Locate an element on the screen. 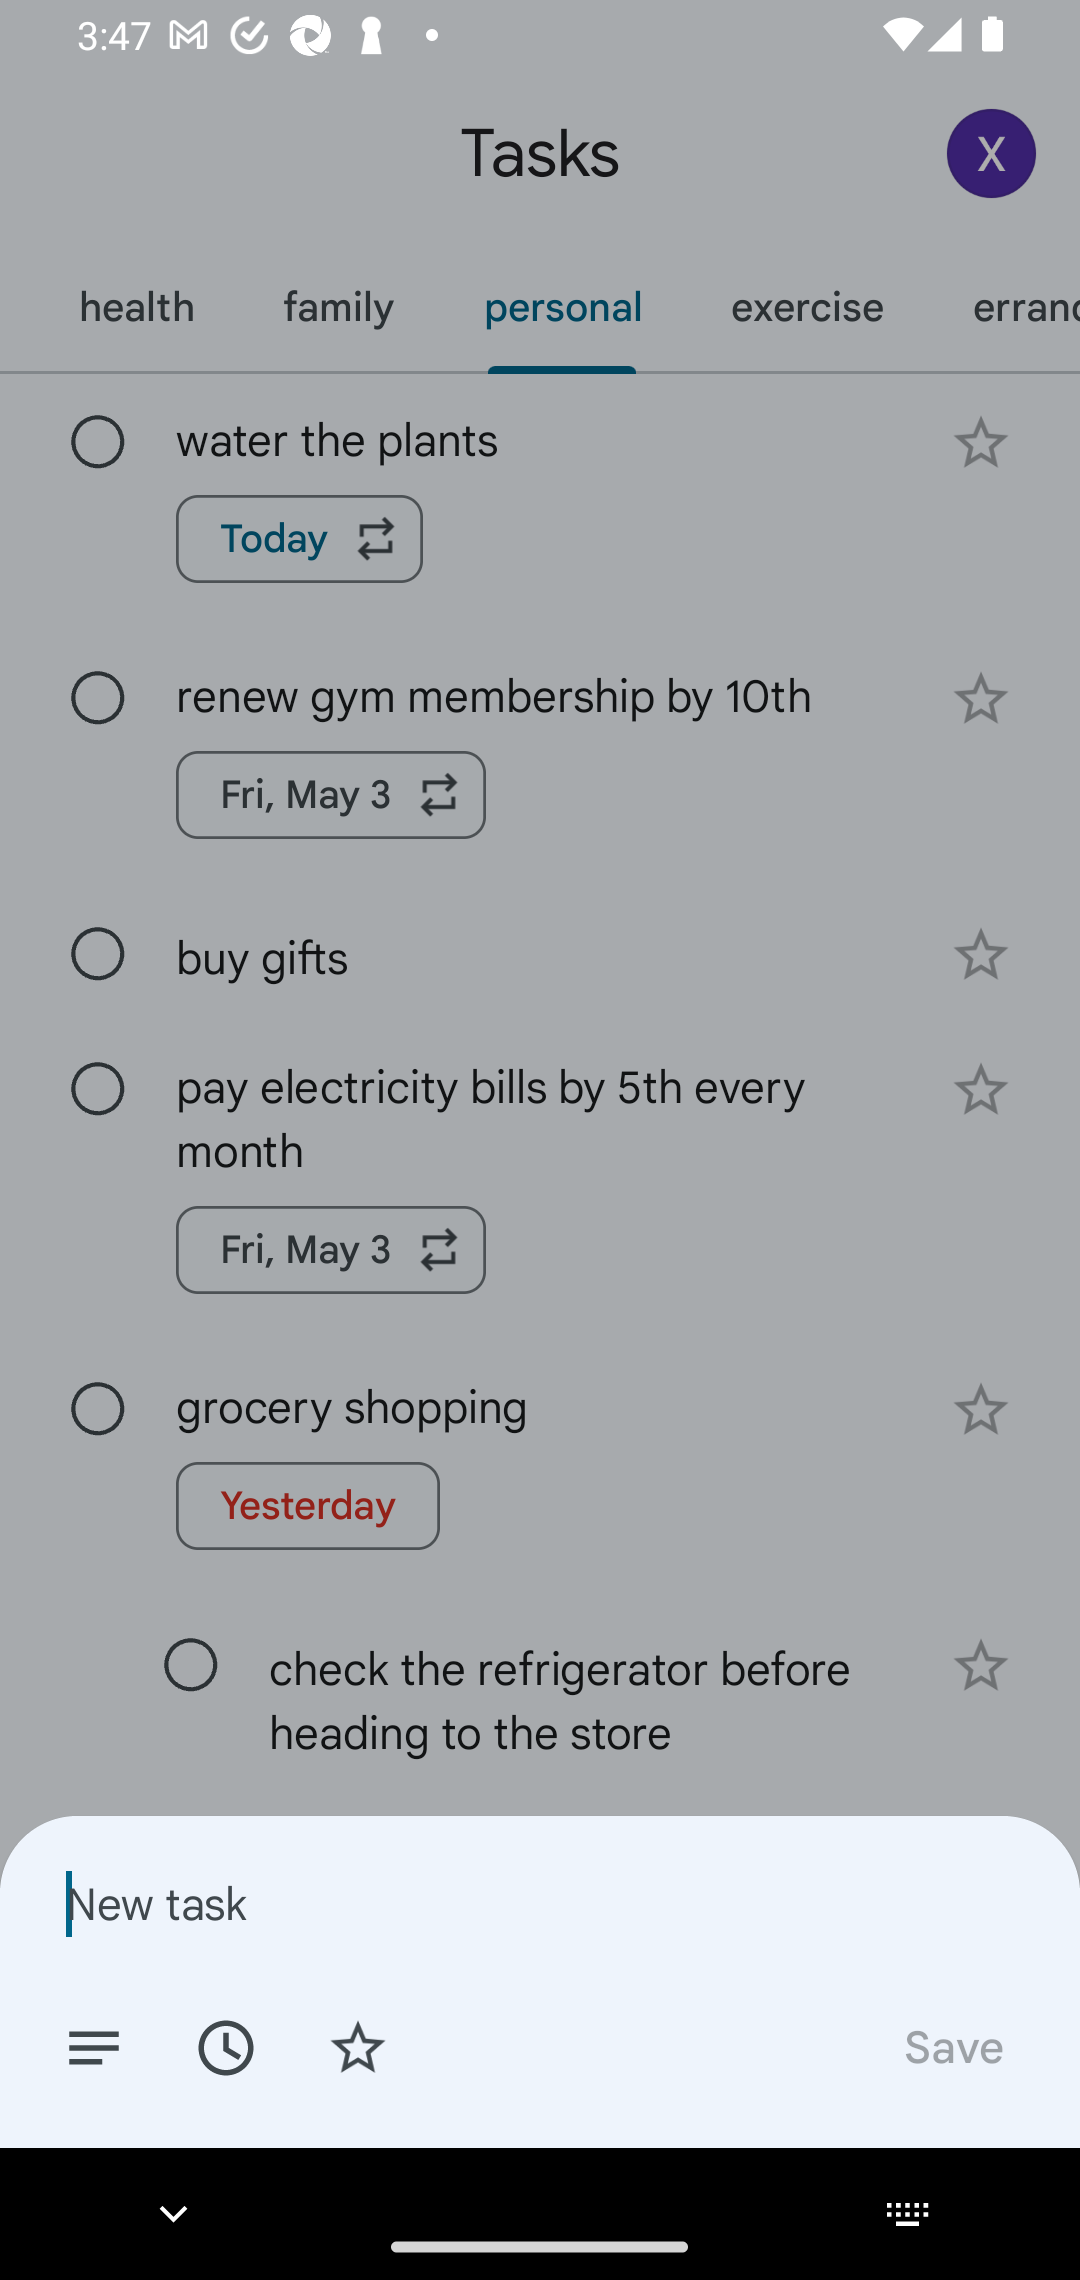  Add details is located at coordinates (94, 2046).